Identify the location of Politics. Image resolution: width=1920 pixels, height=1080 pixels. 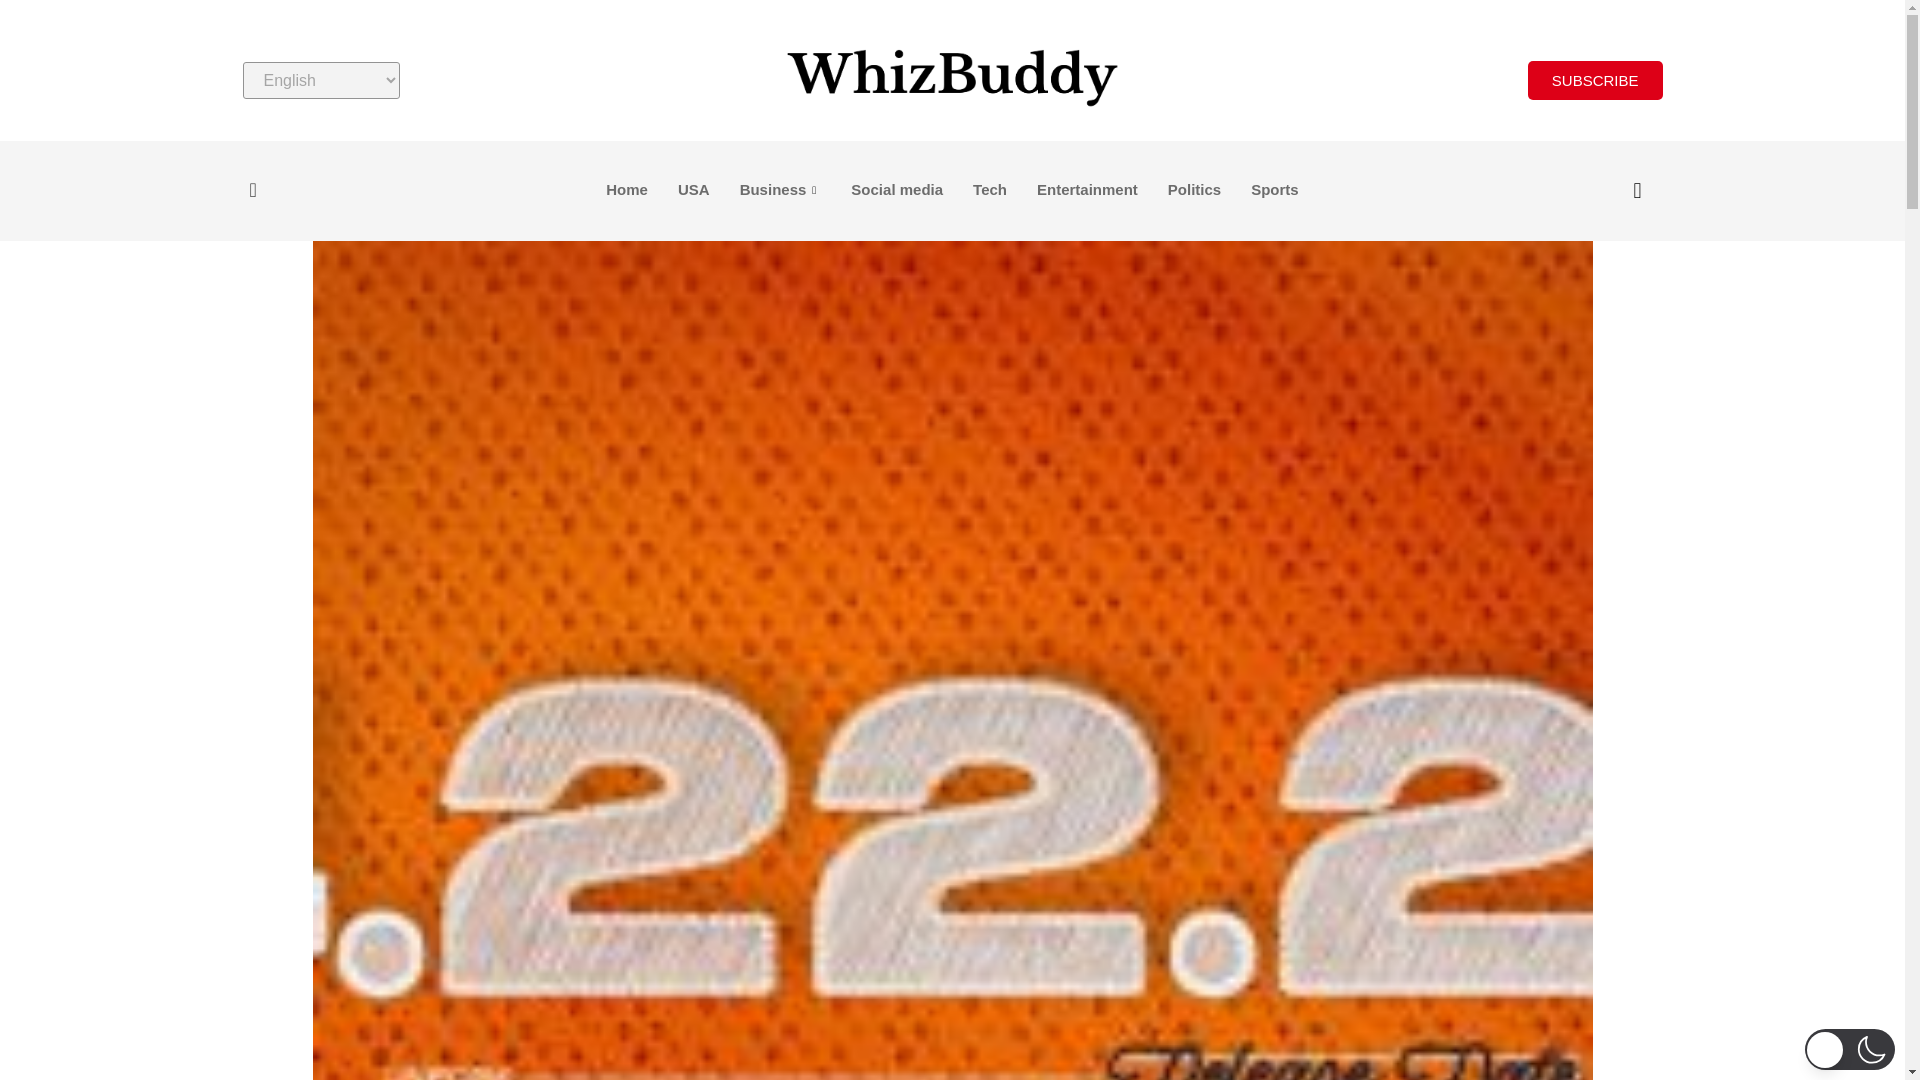
(1194, 191).